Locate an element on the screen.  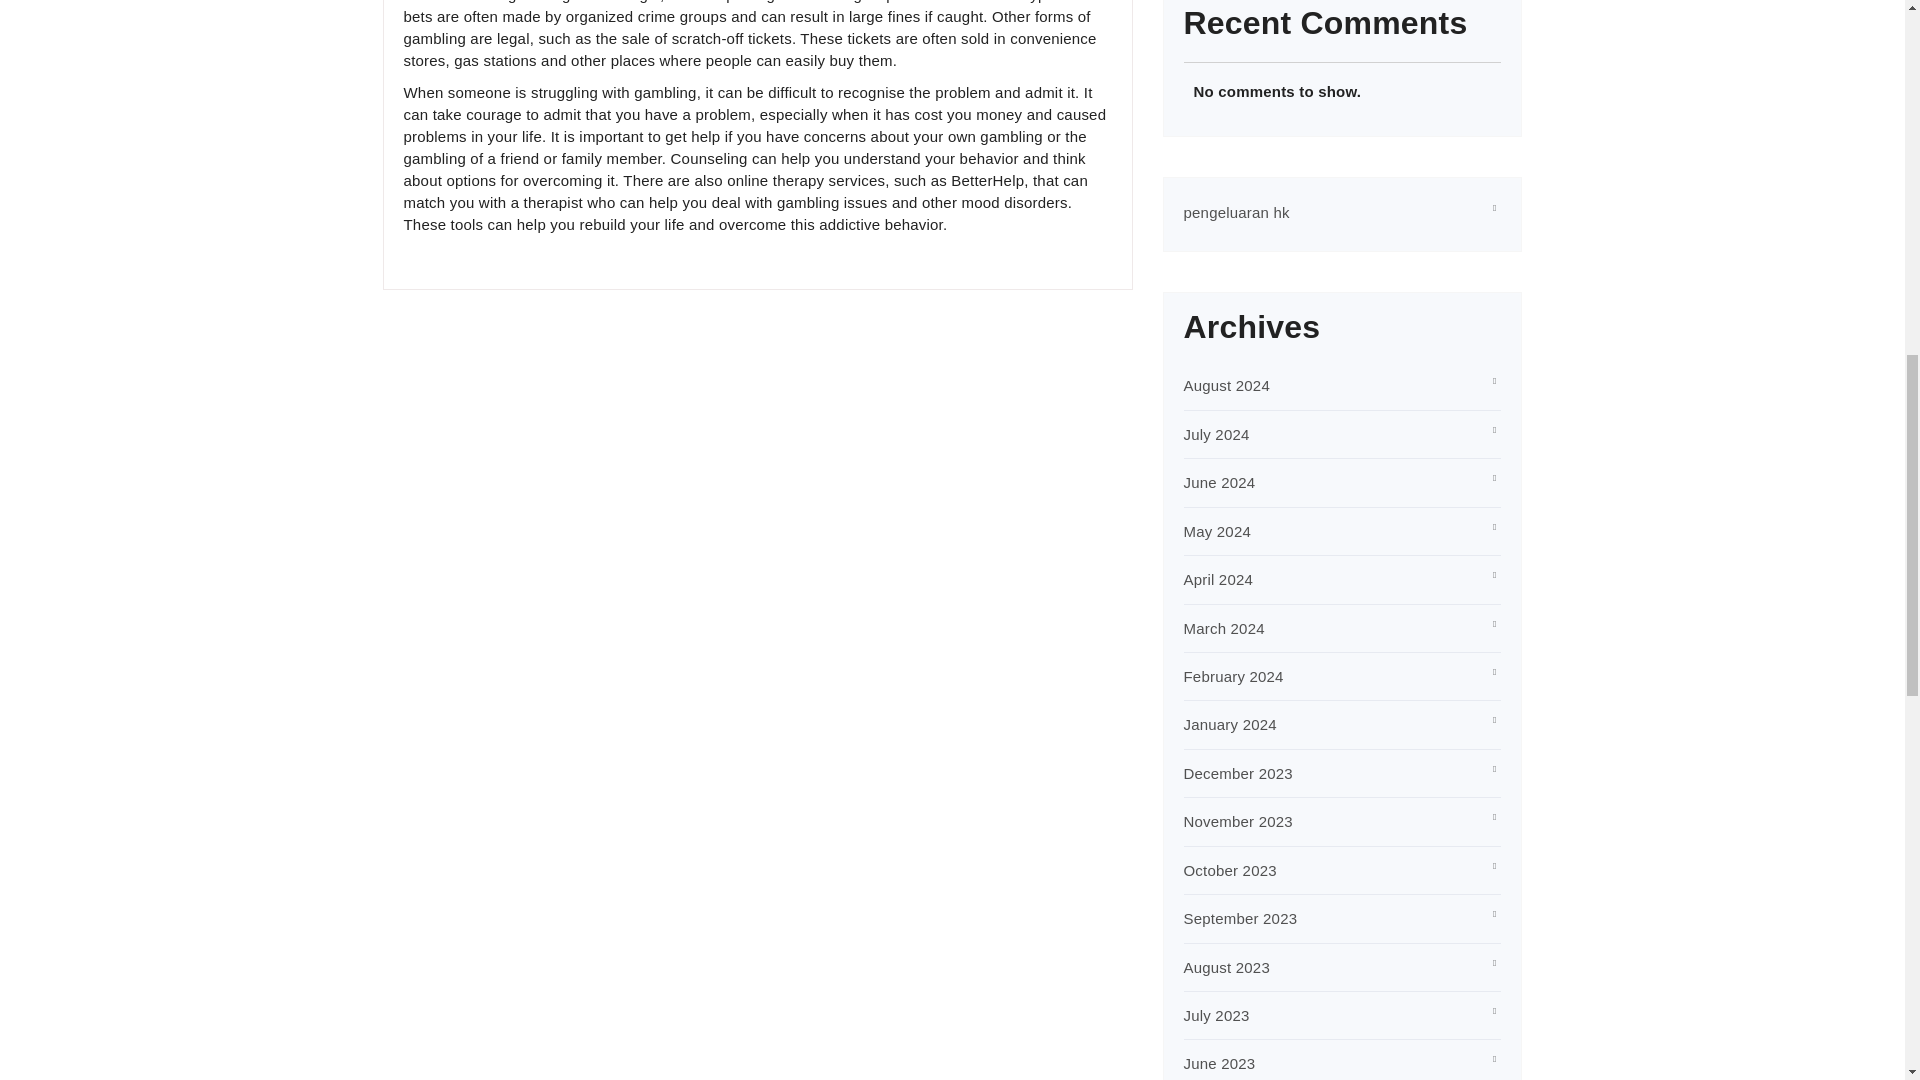
July 2024 is located at coordinates (1216, 434).